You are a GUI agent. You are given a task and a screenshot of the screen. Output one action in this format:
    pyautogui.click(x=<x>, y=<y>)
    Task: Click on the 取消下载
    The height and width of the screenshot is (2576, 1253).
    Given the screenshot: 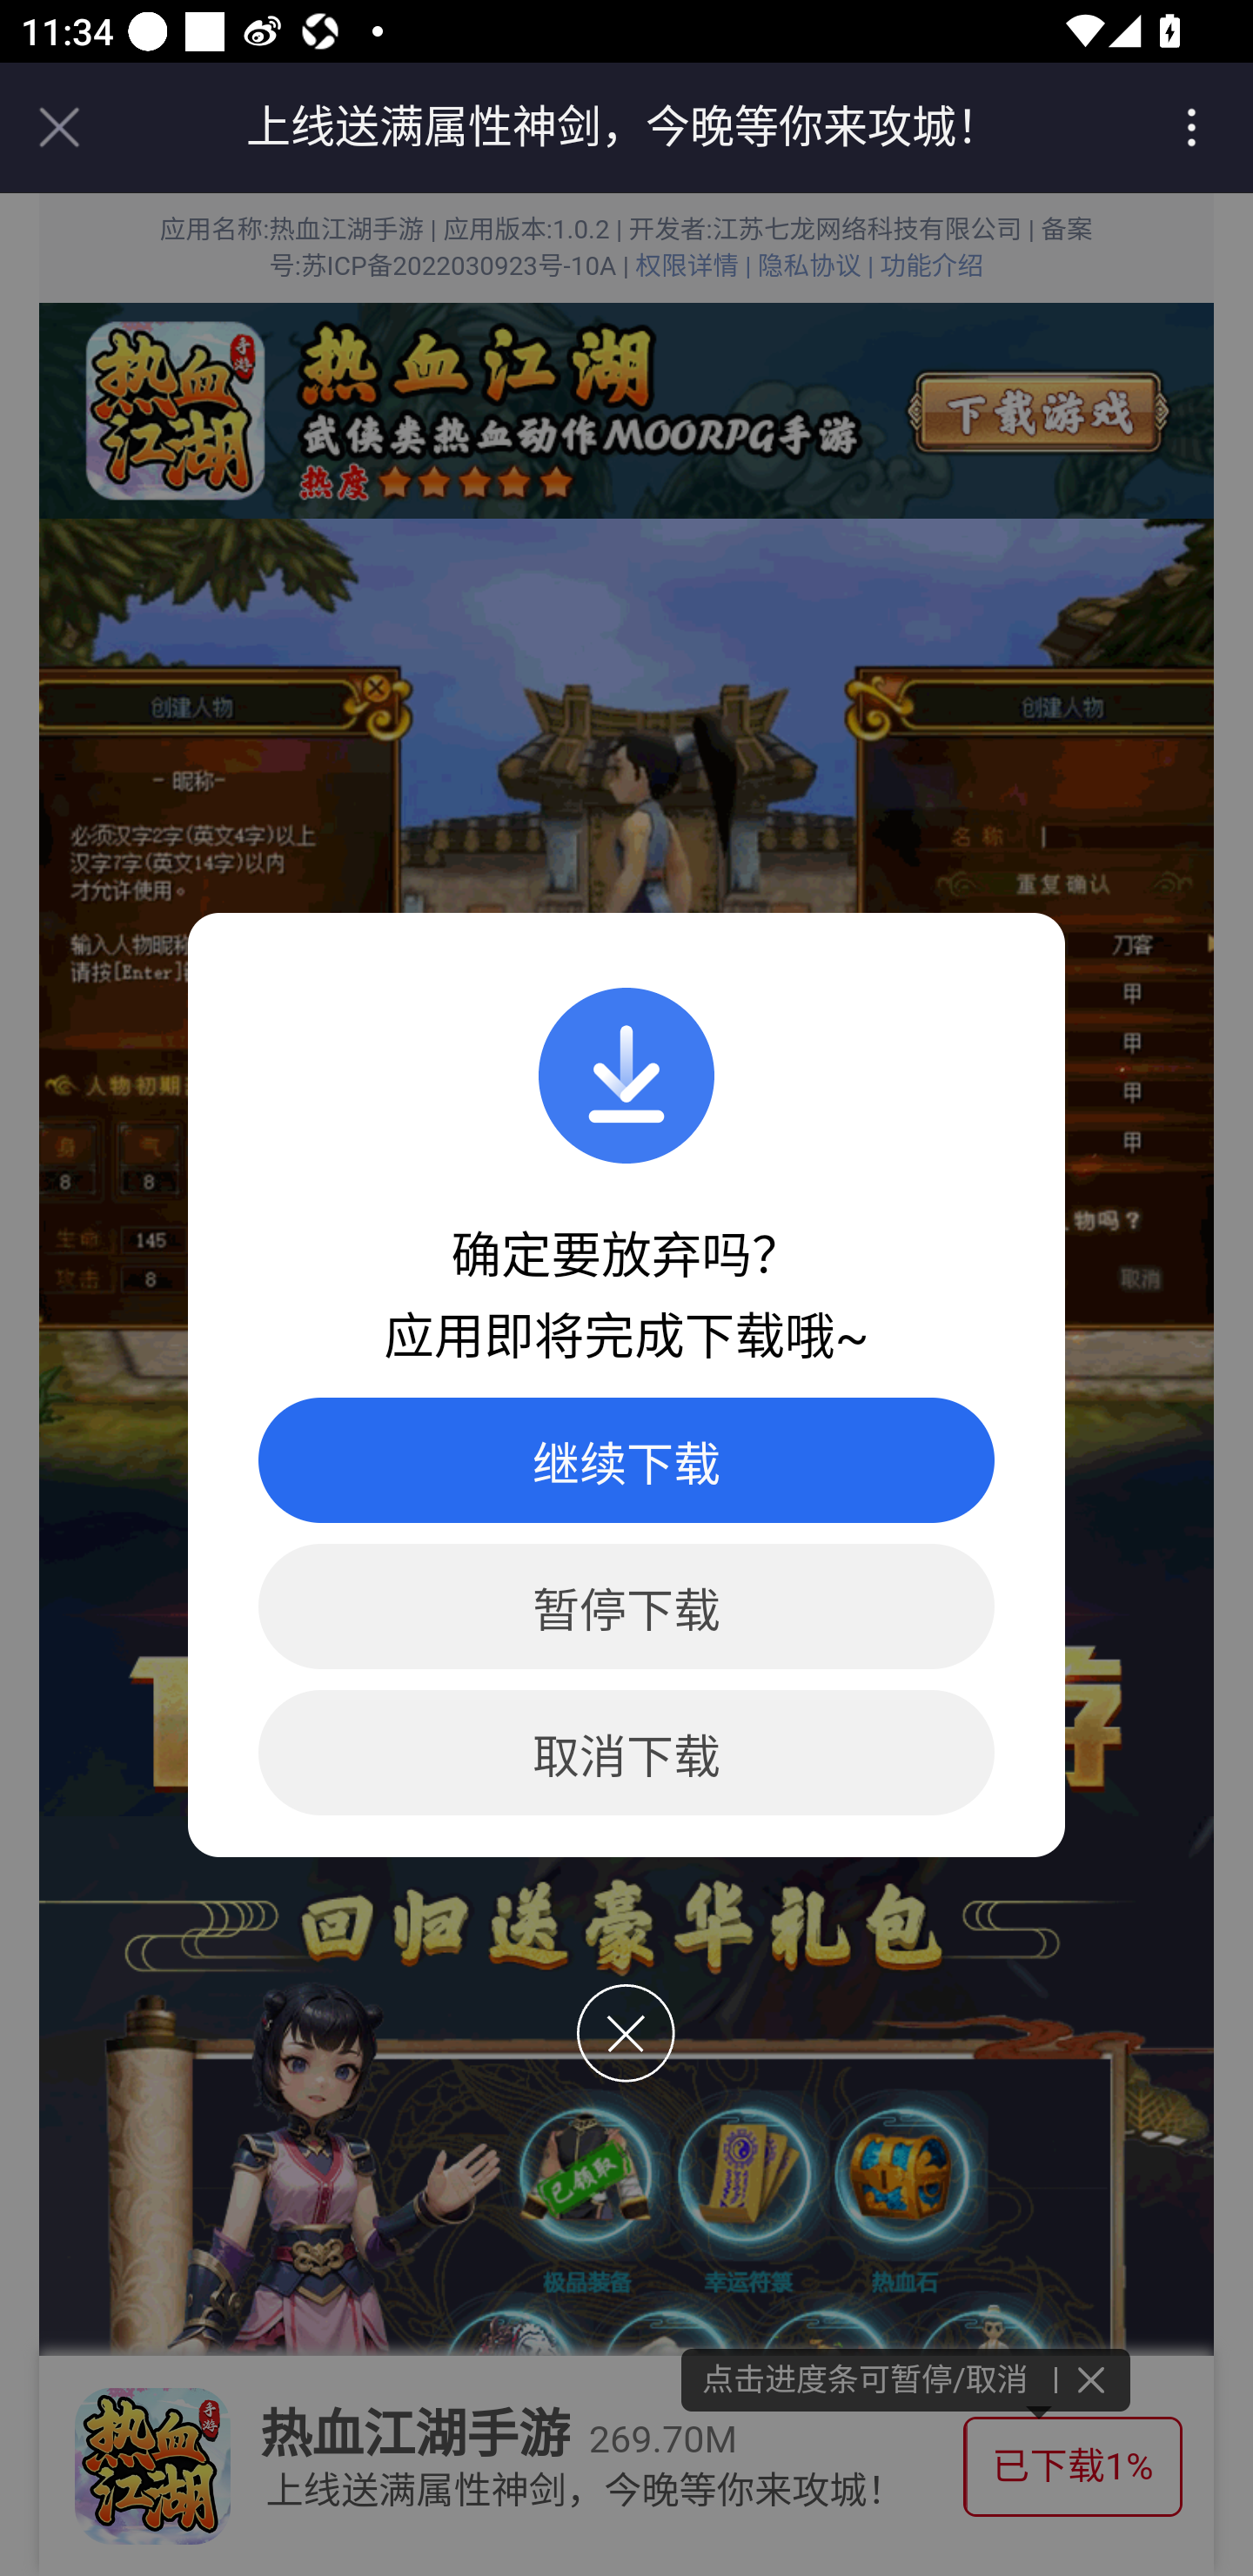 What is the action you would take?
    pyautogui.click(x=626, y=1753)
    